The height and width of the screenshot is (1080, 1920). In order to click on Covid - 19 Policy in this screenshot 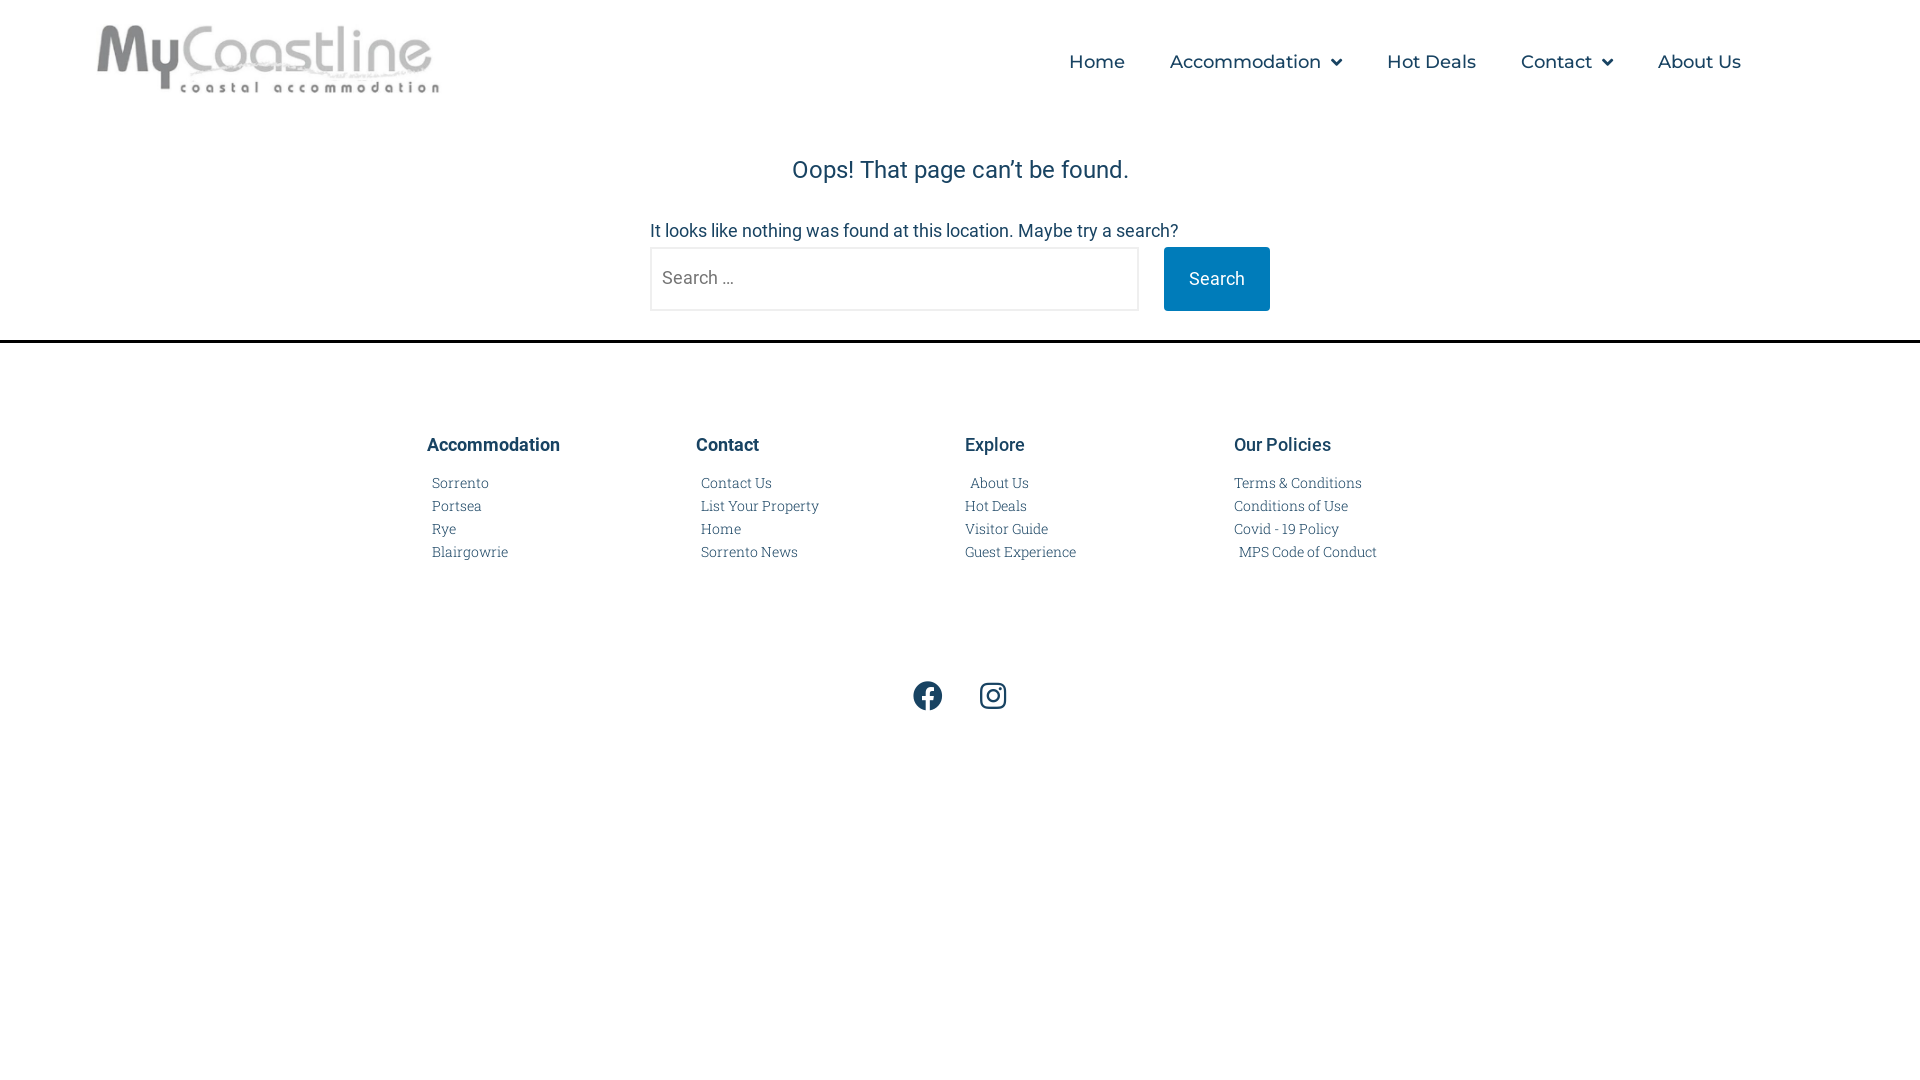, I will do `click(1286, 529)`.